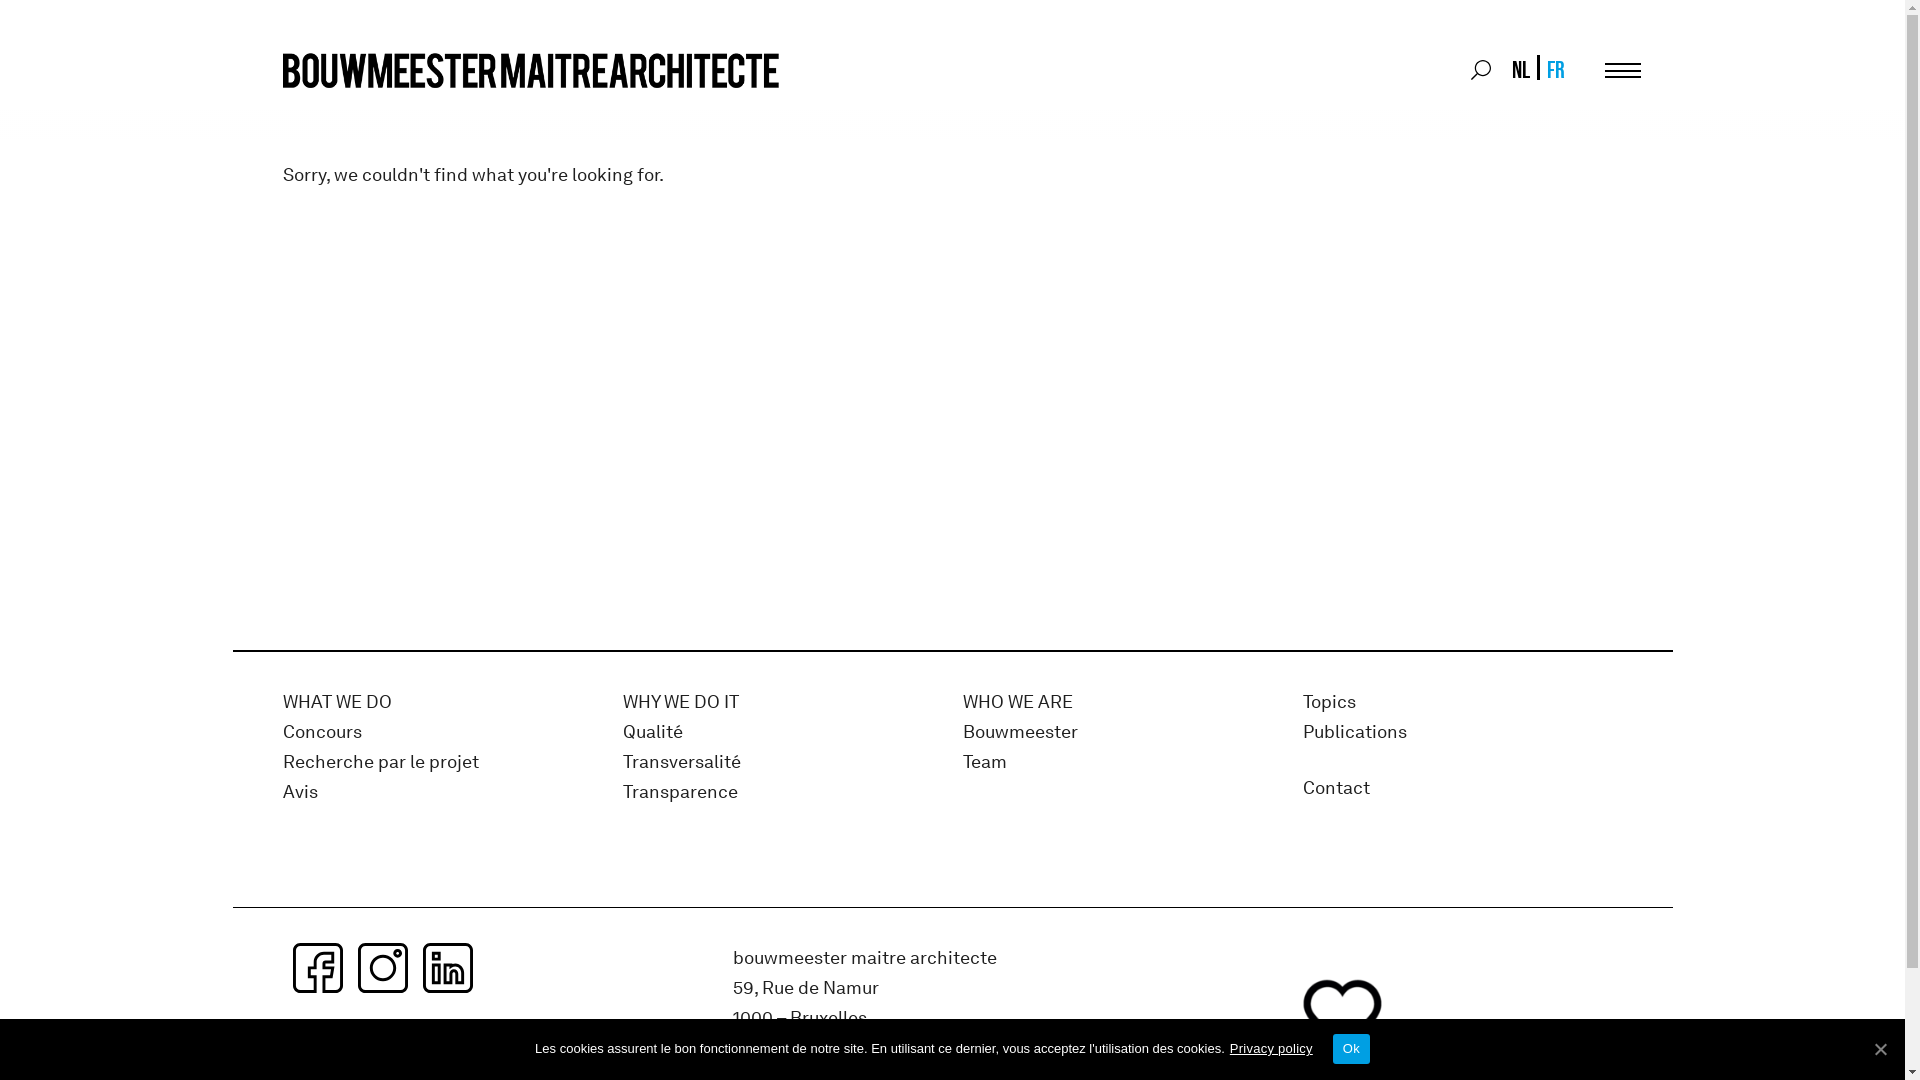 The image size is (1920, 1080). Describe the element at coordinates (1017, 703) in the screenshot. I see `WHO WE ARE` at that location.